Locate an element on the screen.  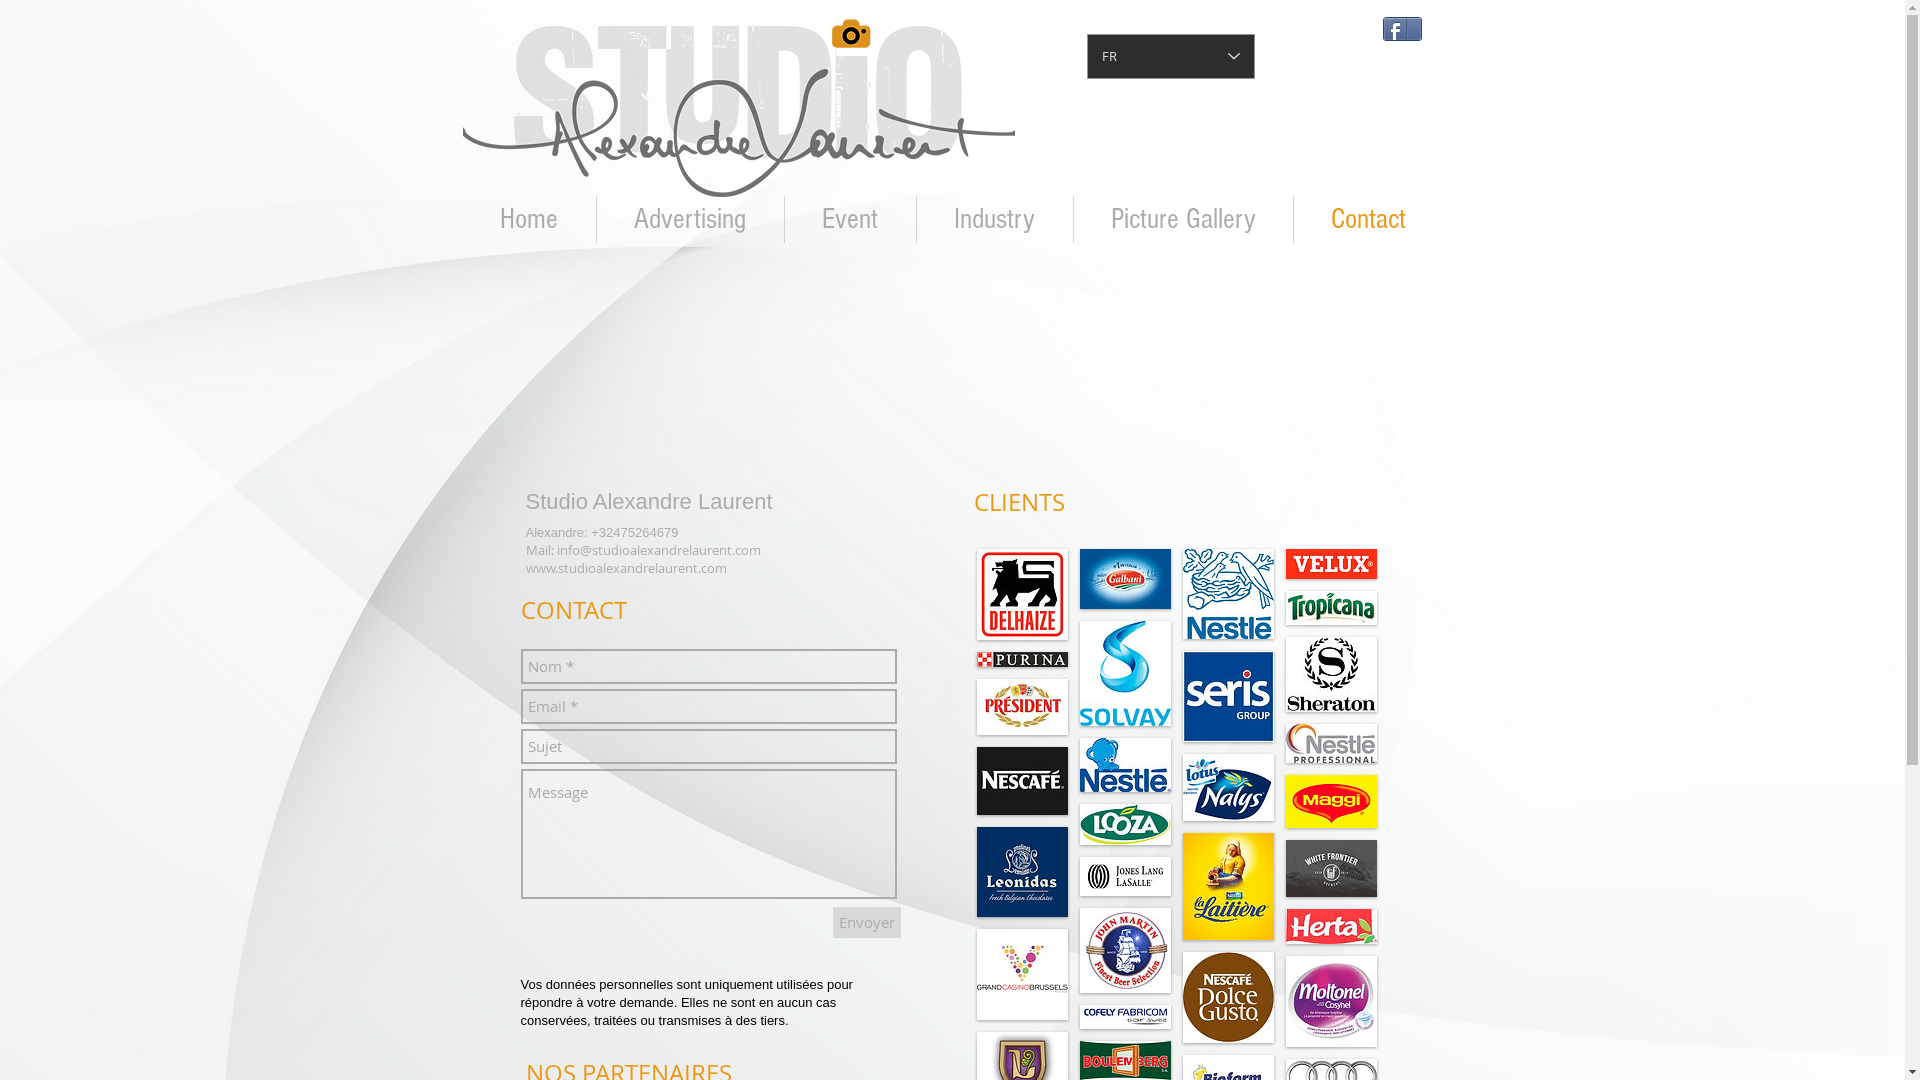
Picture Gallery is located at coordinates (1184, 220).